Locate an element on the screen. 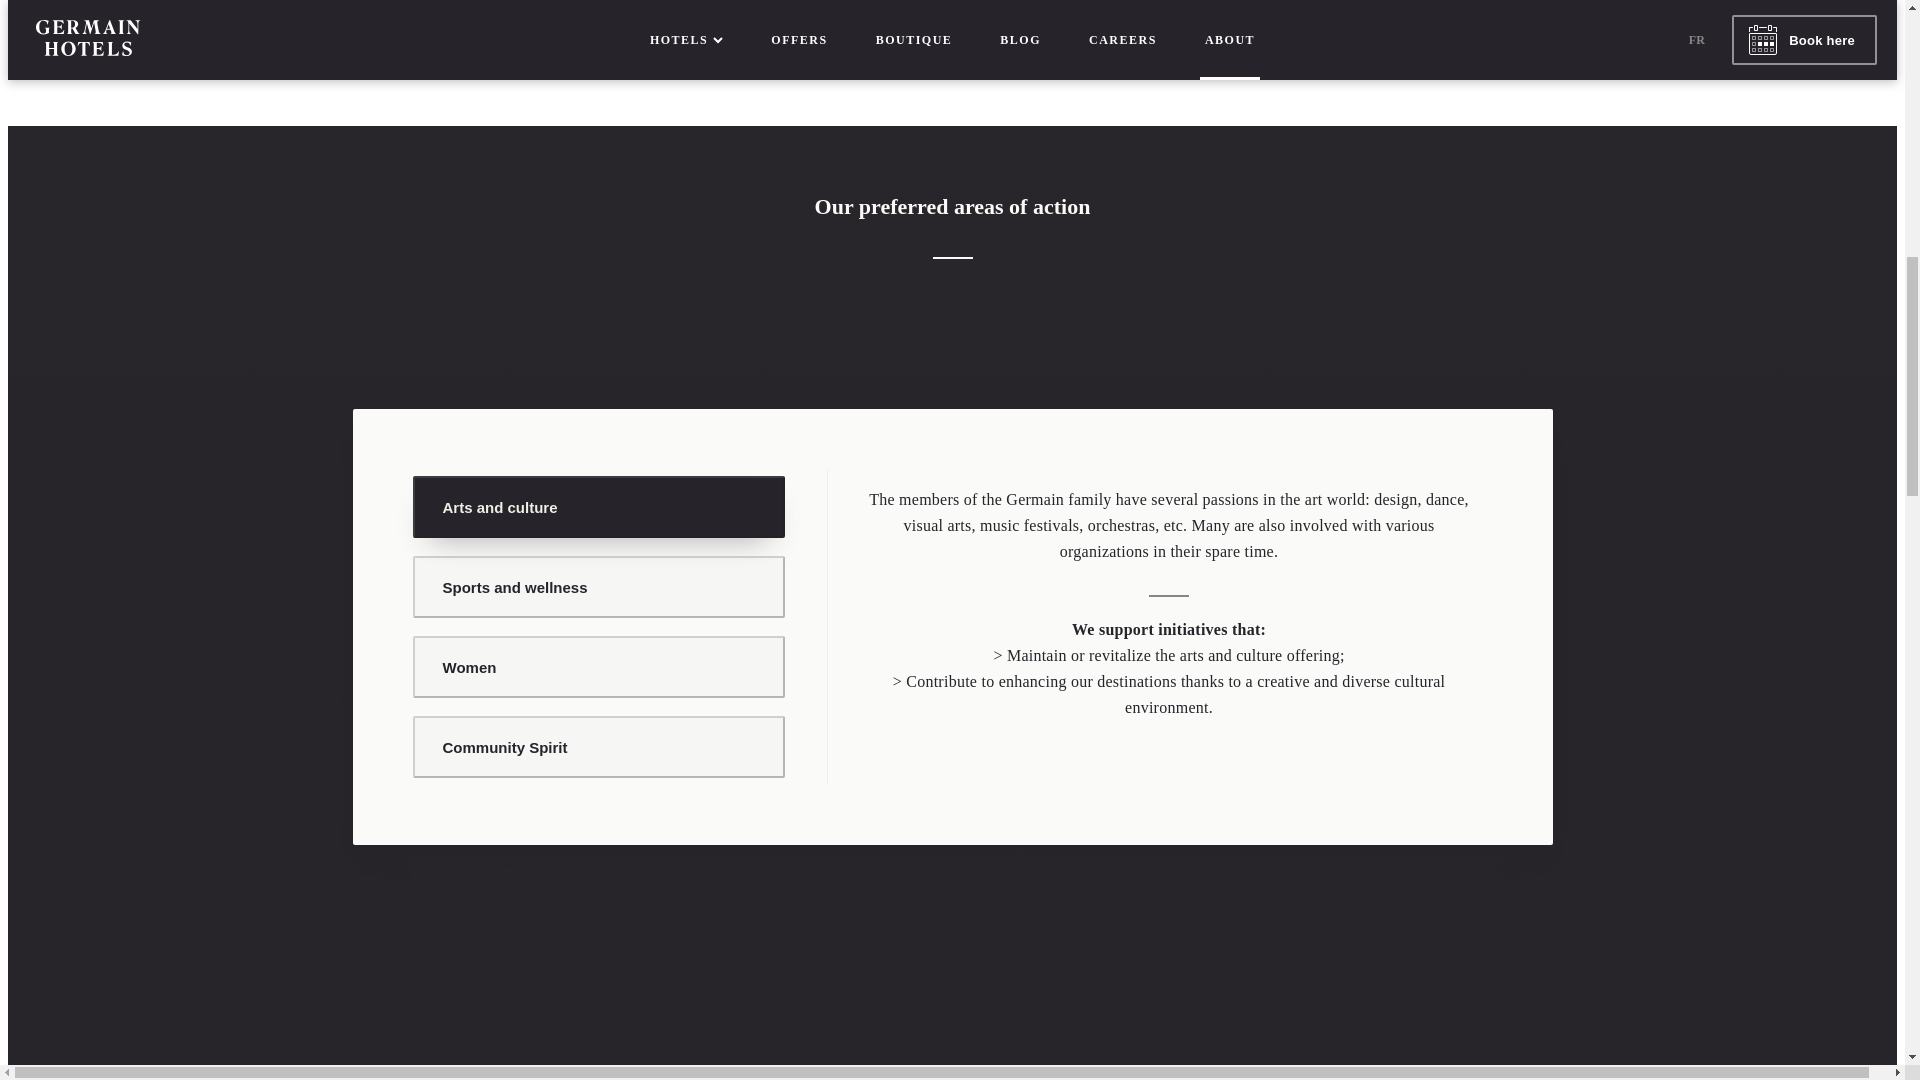 The image size is (1920, 1080). Sports and wellness is located at coordinates (598, 586).